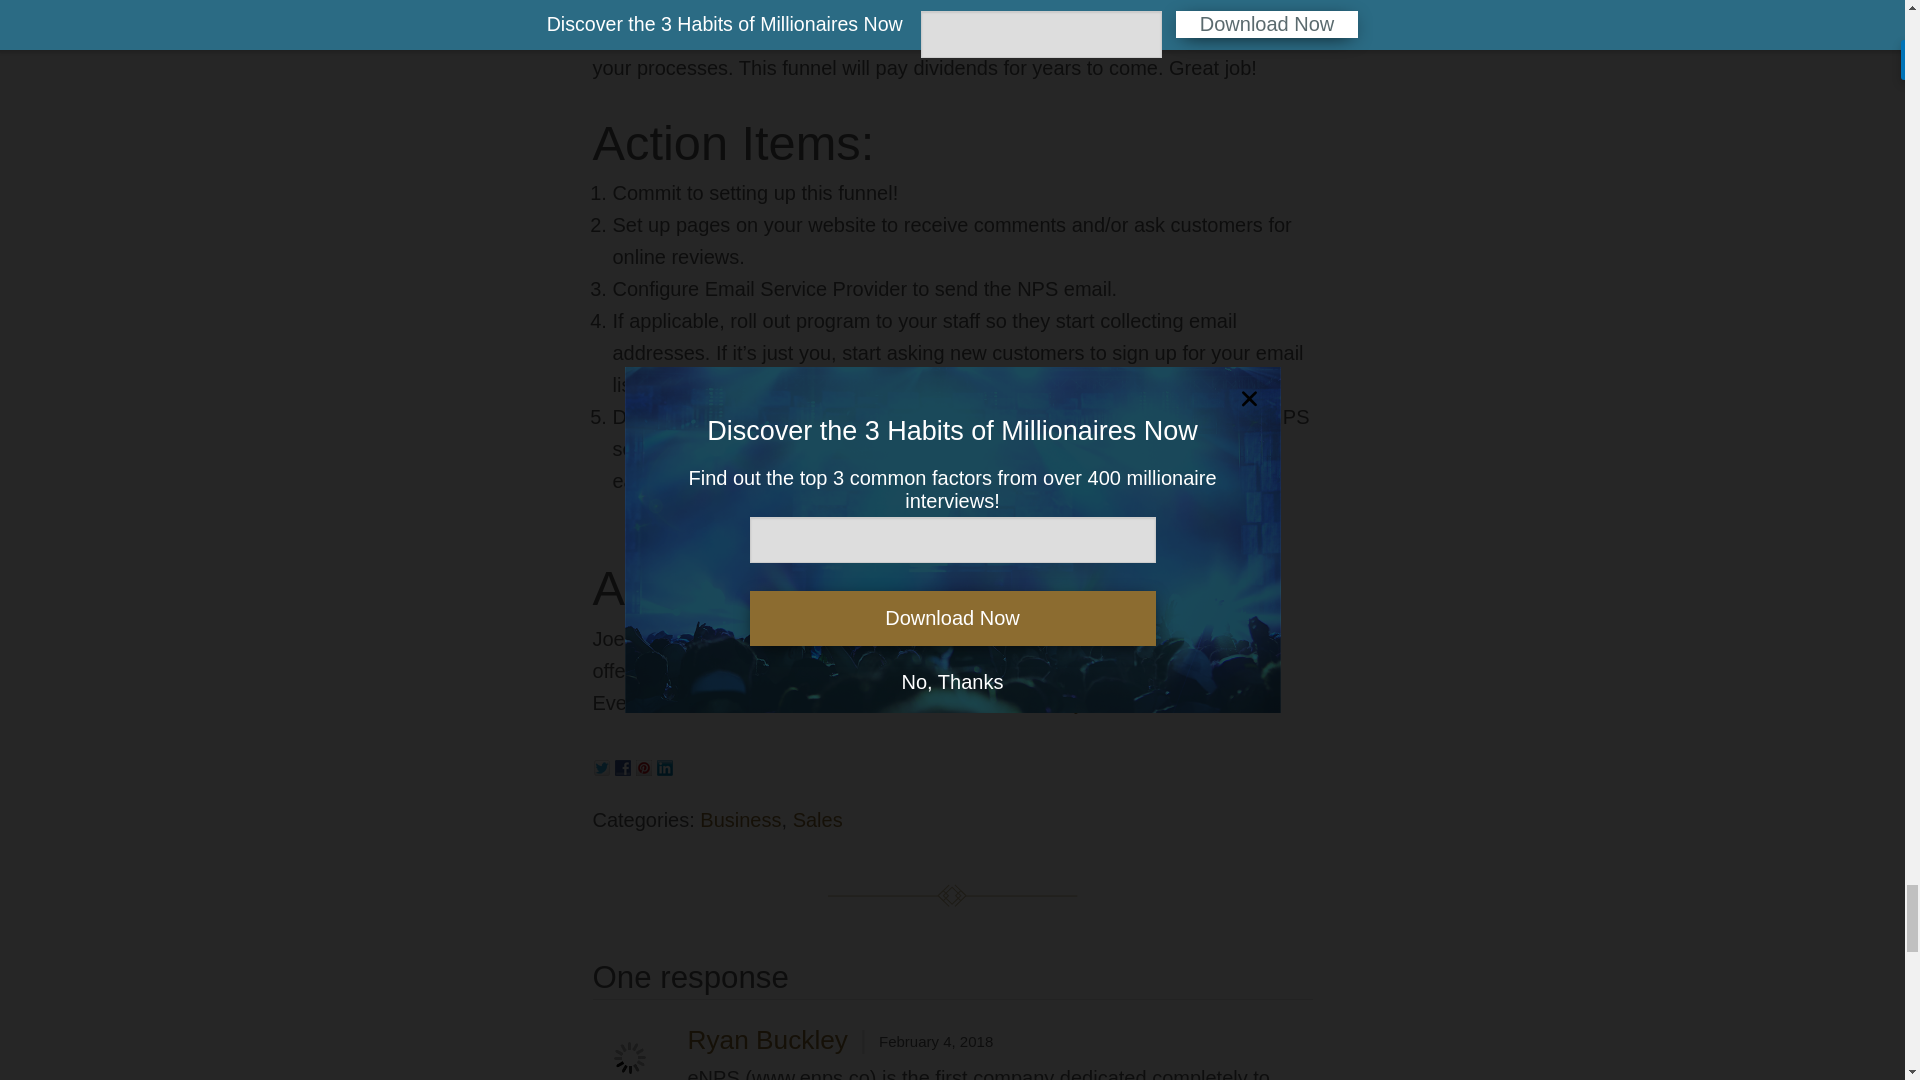  I want to click on Twitter, so click(604, 764).